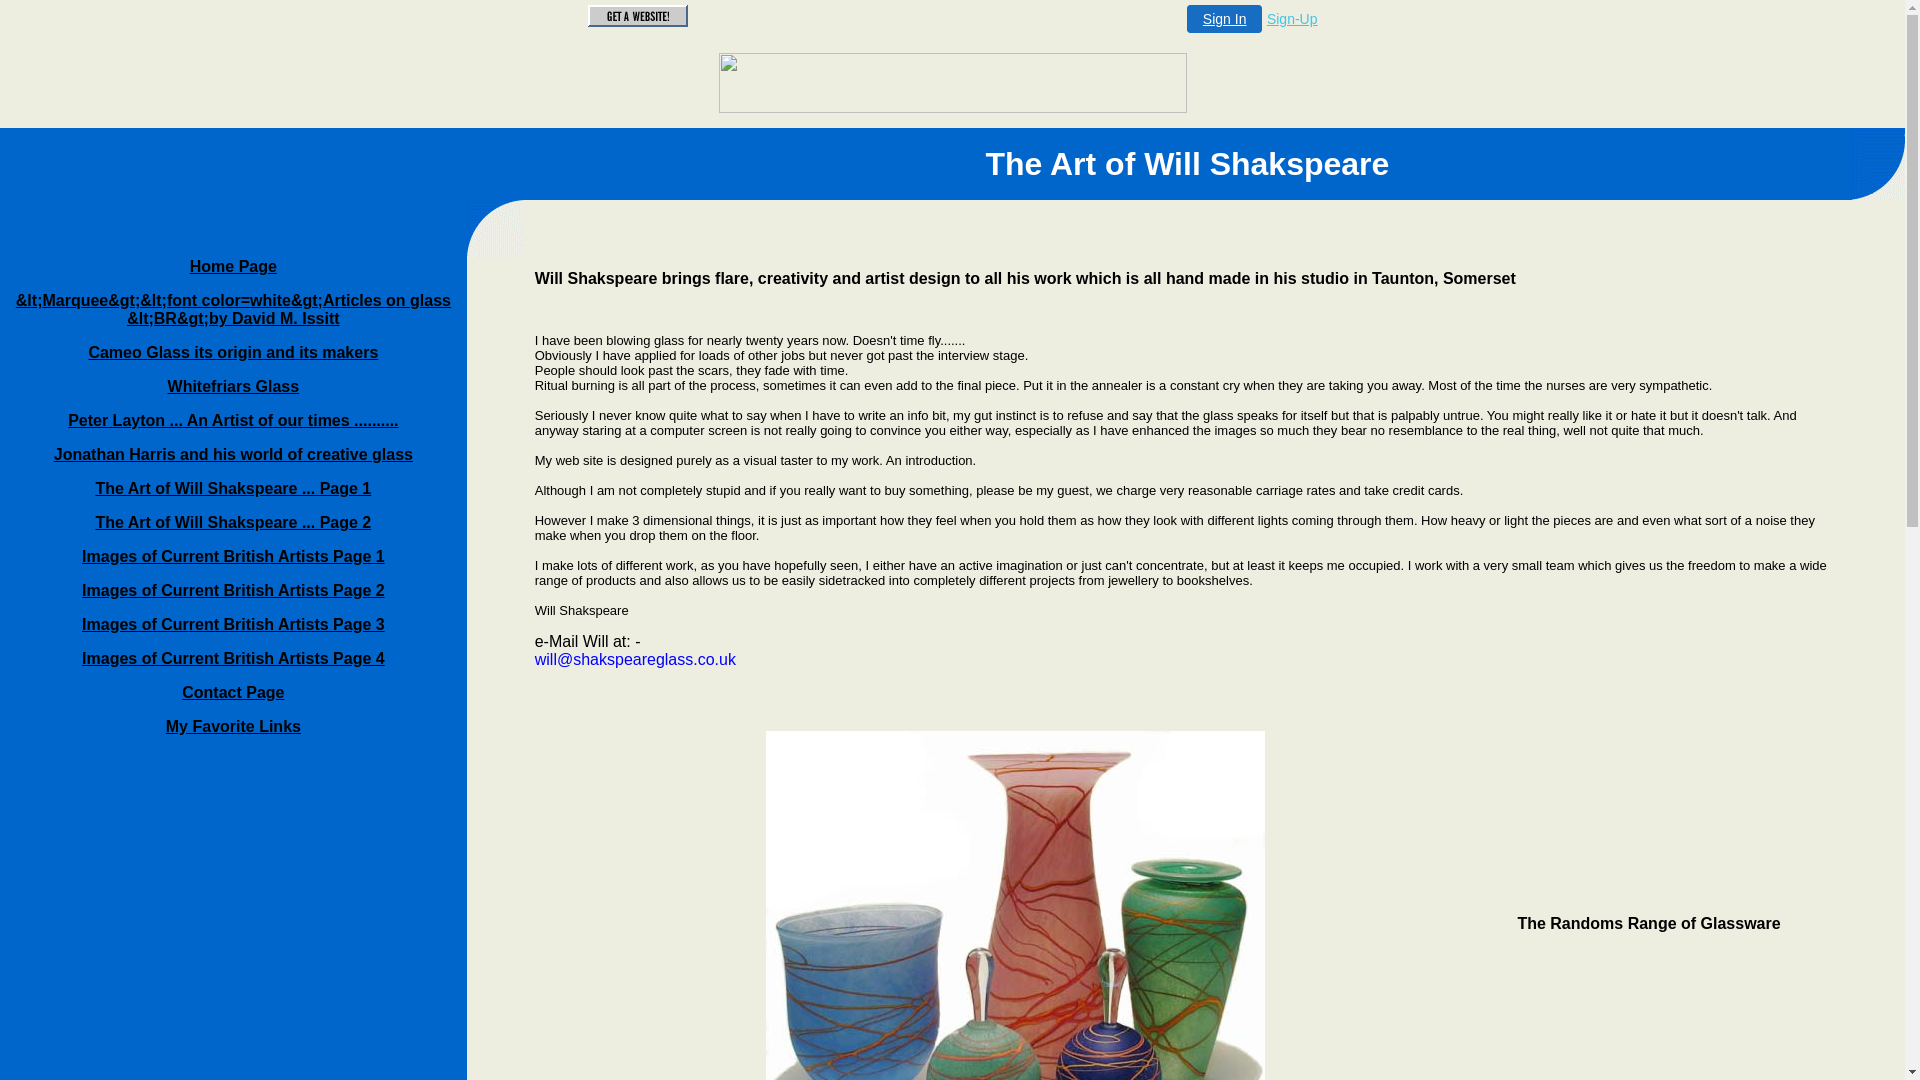 This screenshot has height=1080, width=1920. I want to click on Cameo Glass its origin and its makers, so click(233, 352).